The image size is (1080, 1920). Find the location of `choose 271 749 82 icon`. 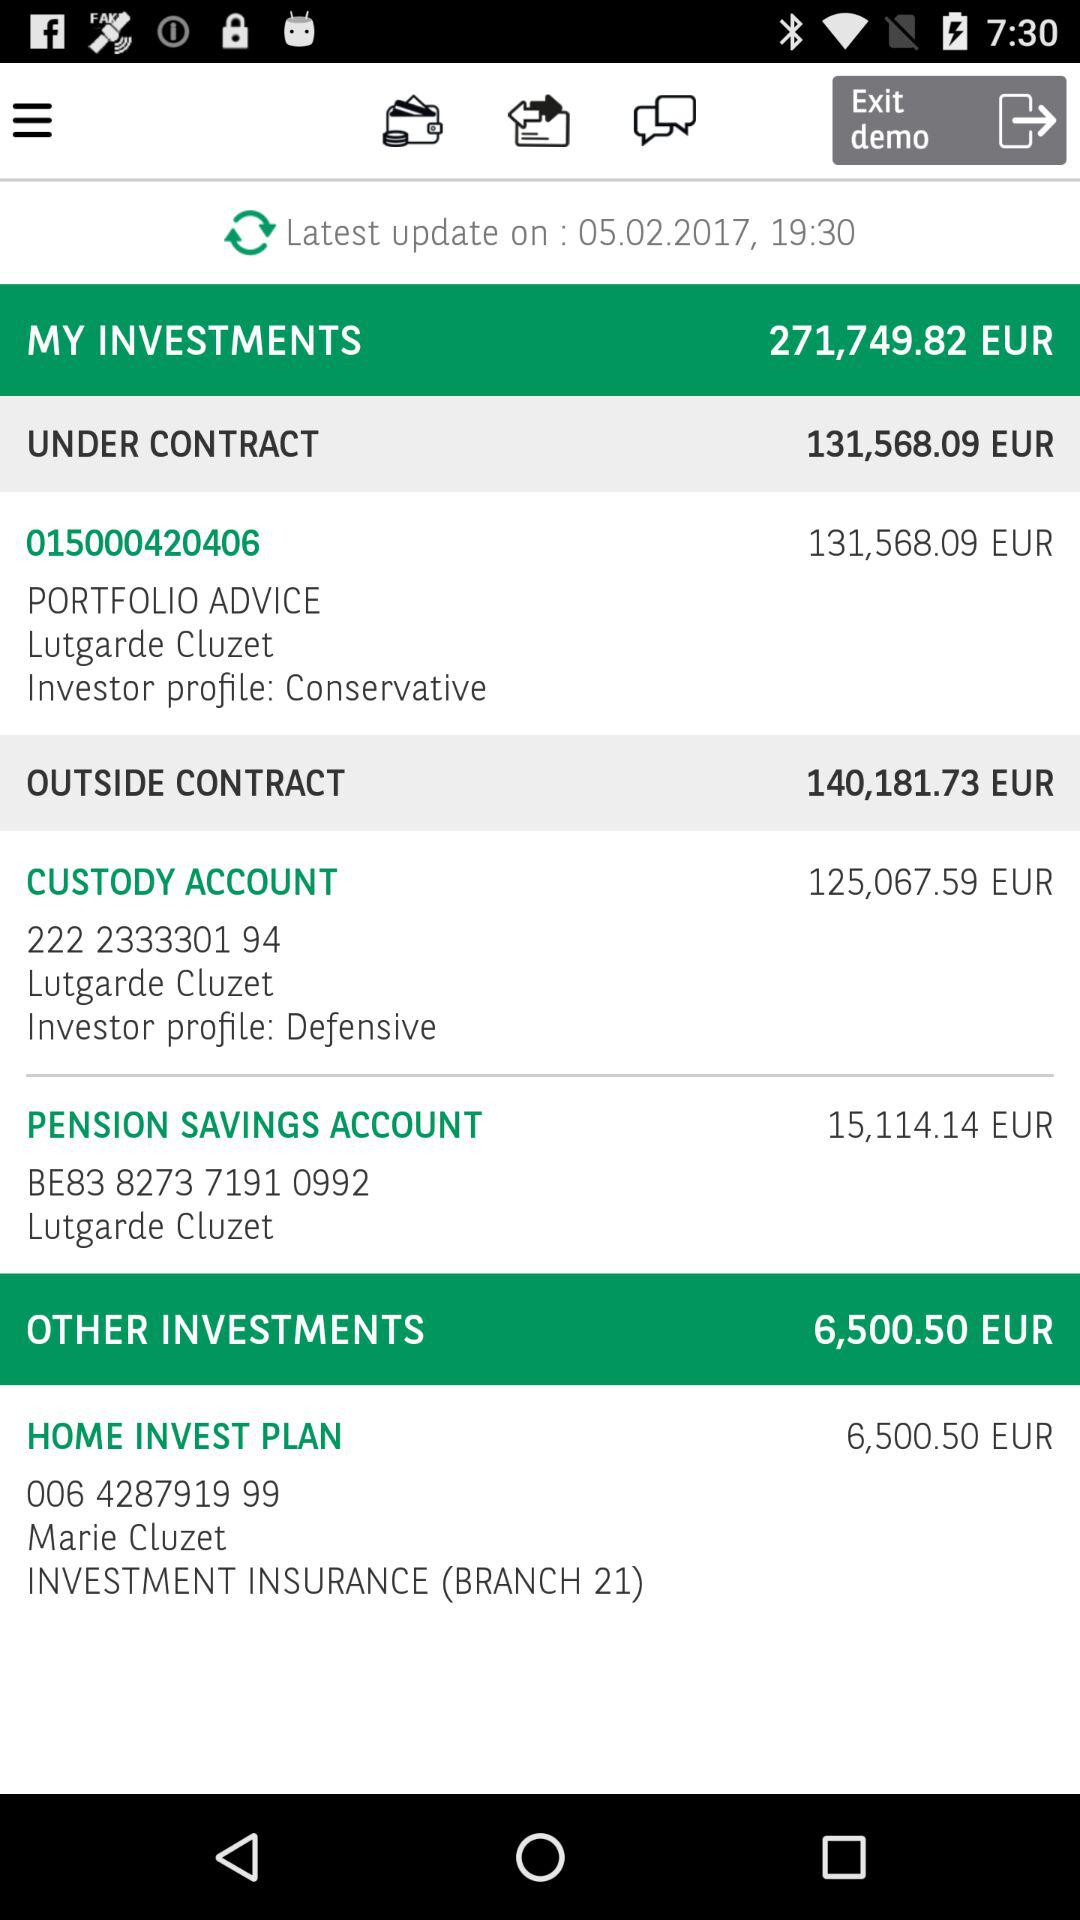

choose 271 749 82 icon is located at coordinates (911, 340).